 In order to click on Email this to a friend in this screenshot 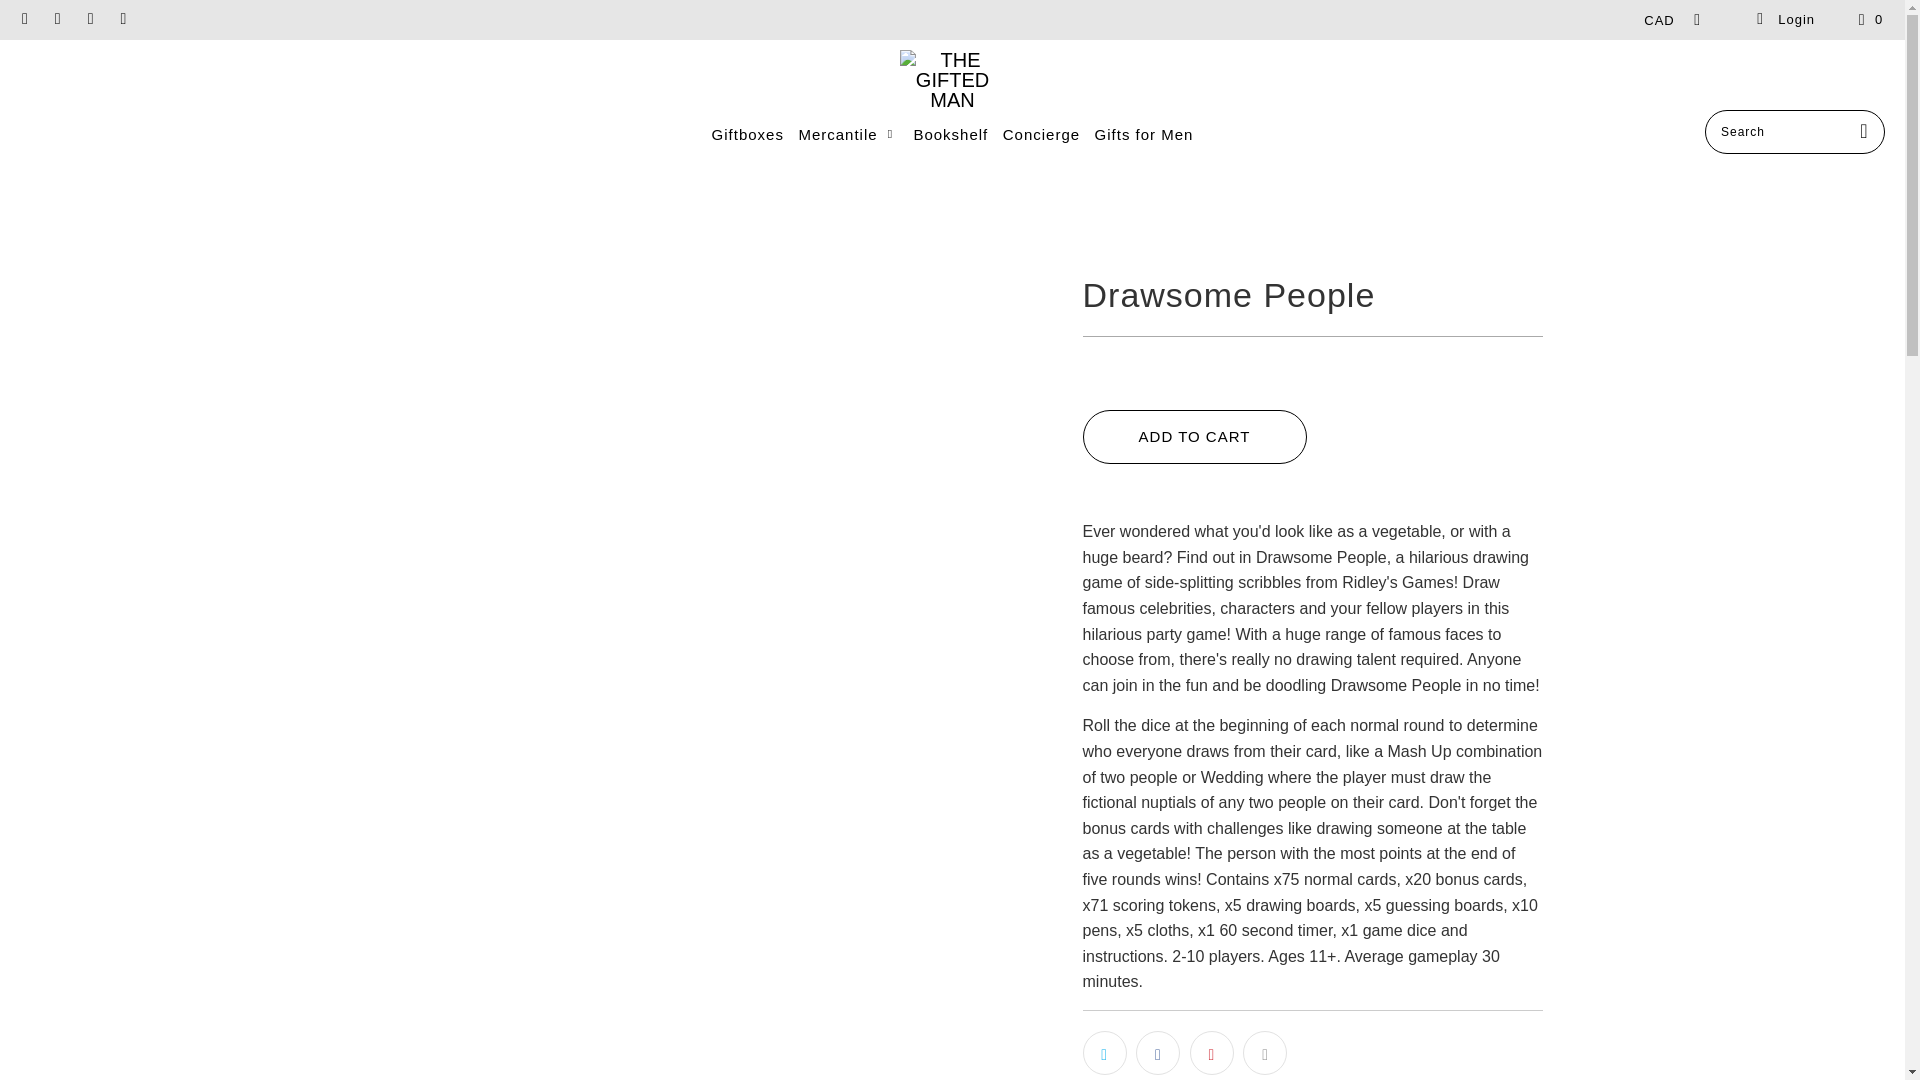, I will do `click(1264, 1052)`.